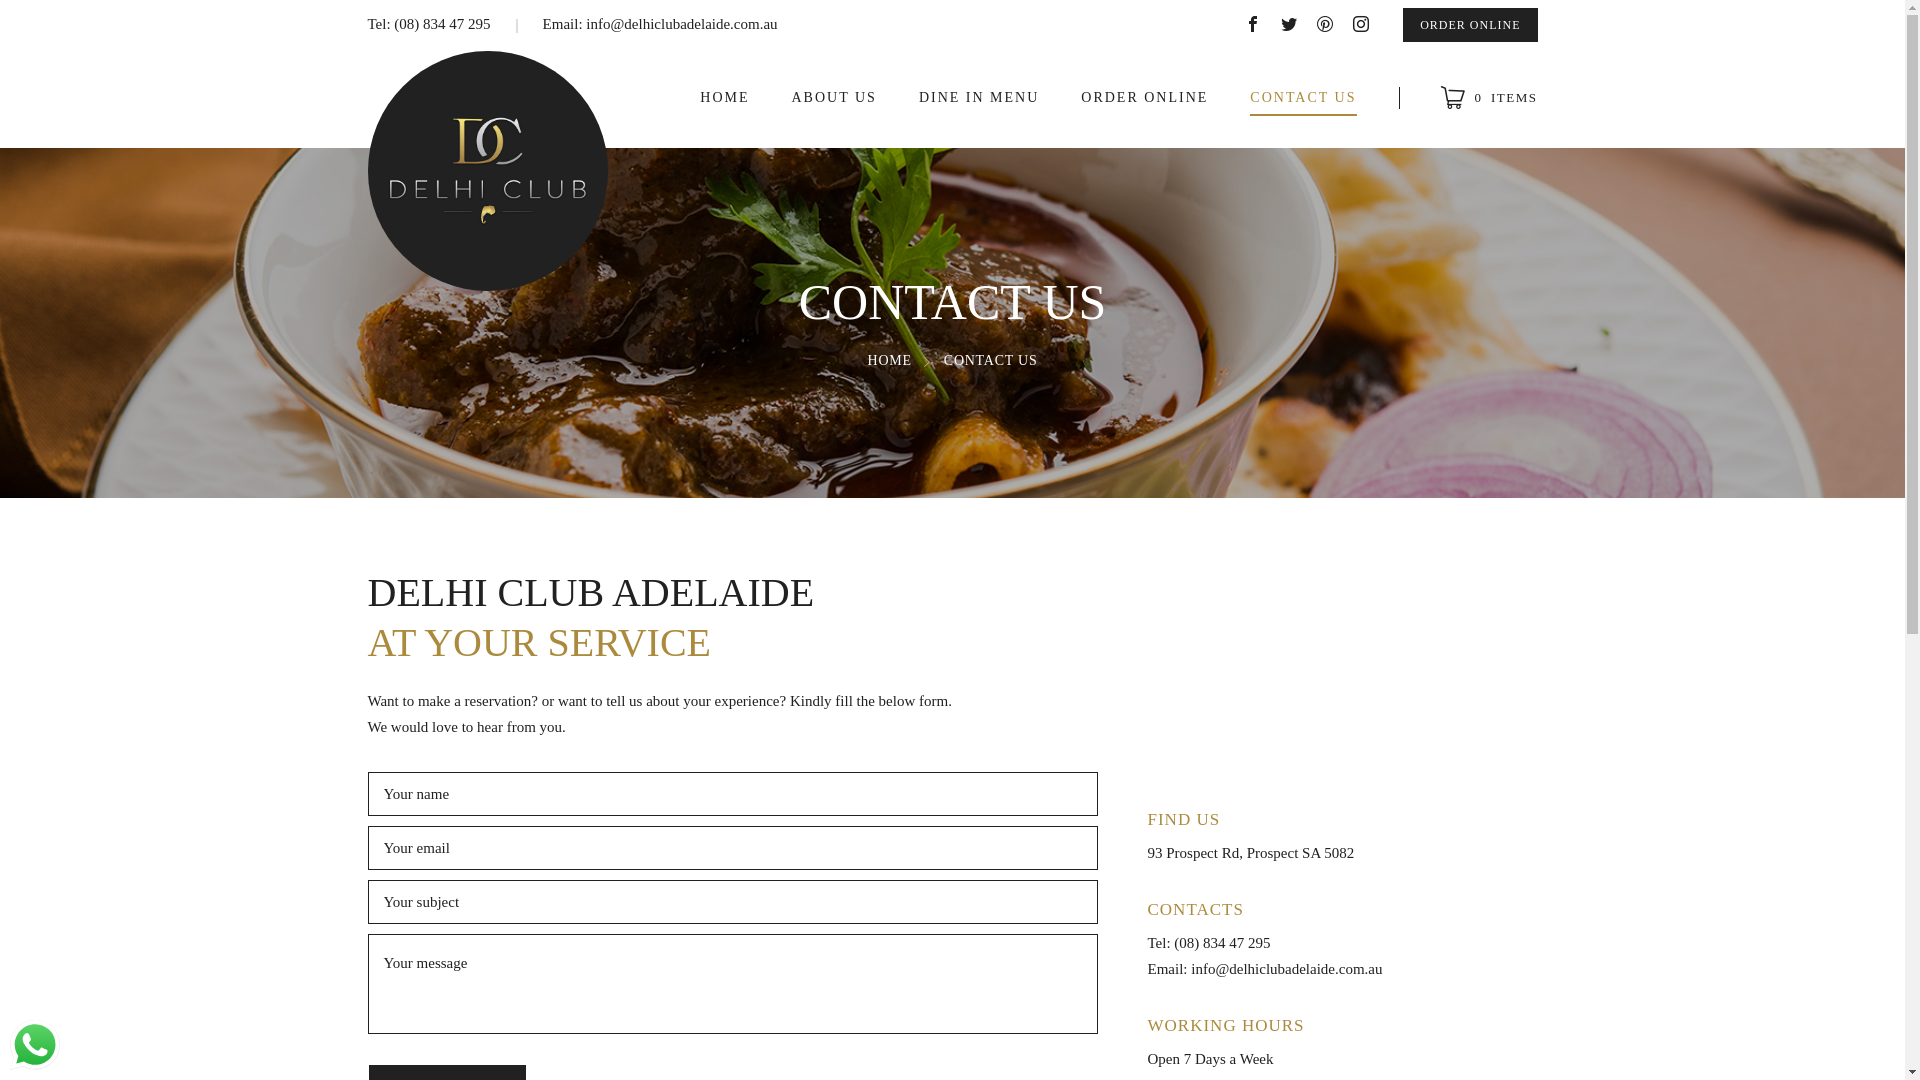 The image size is (1920, 1080). I want to click on twitter, so click(1289, 24).